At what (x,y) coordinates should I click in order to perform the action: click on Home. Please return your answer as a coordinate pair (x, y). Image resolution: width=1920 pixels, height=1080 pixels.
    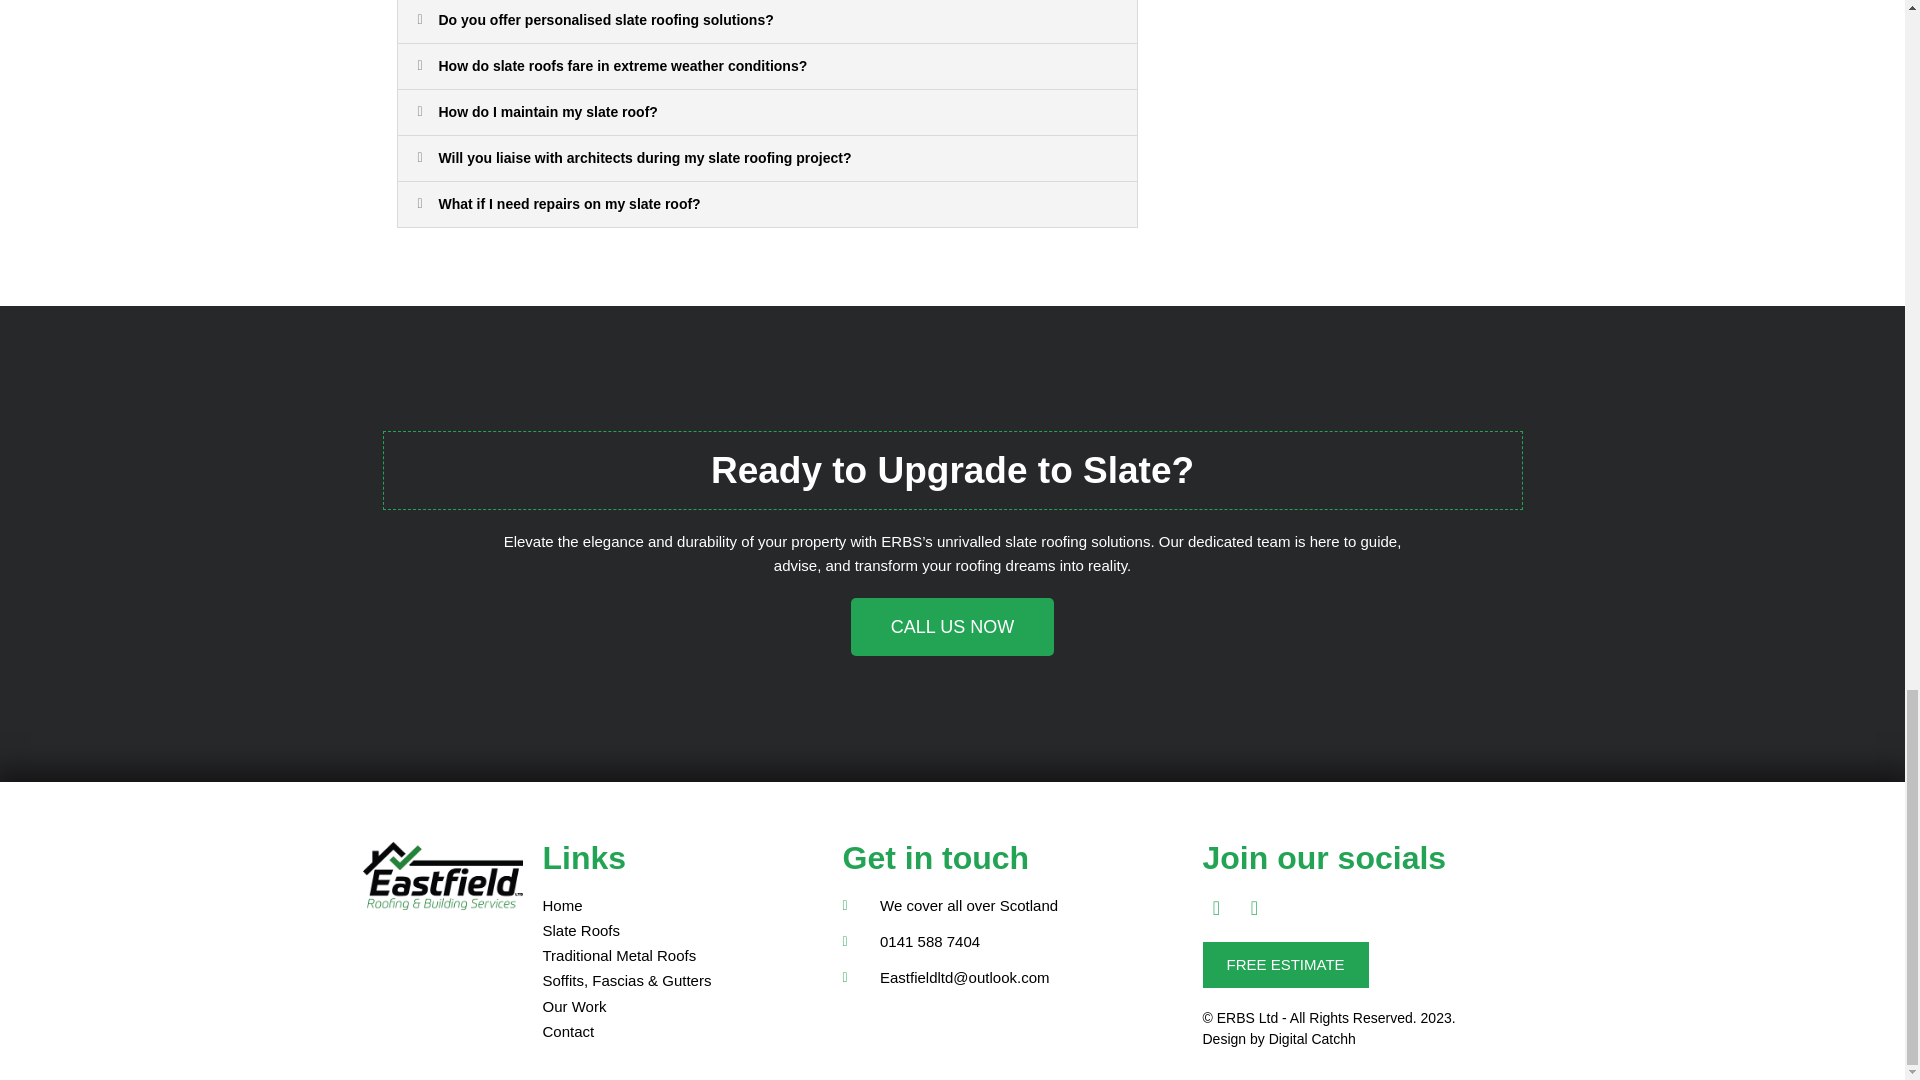
    Looking at the image, I should click on (681, 906).